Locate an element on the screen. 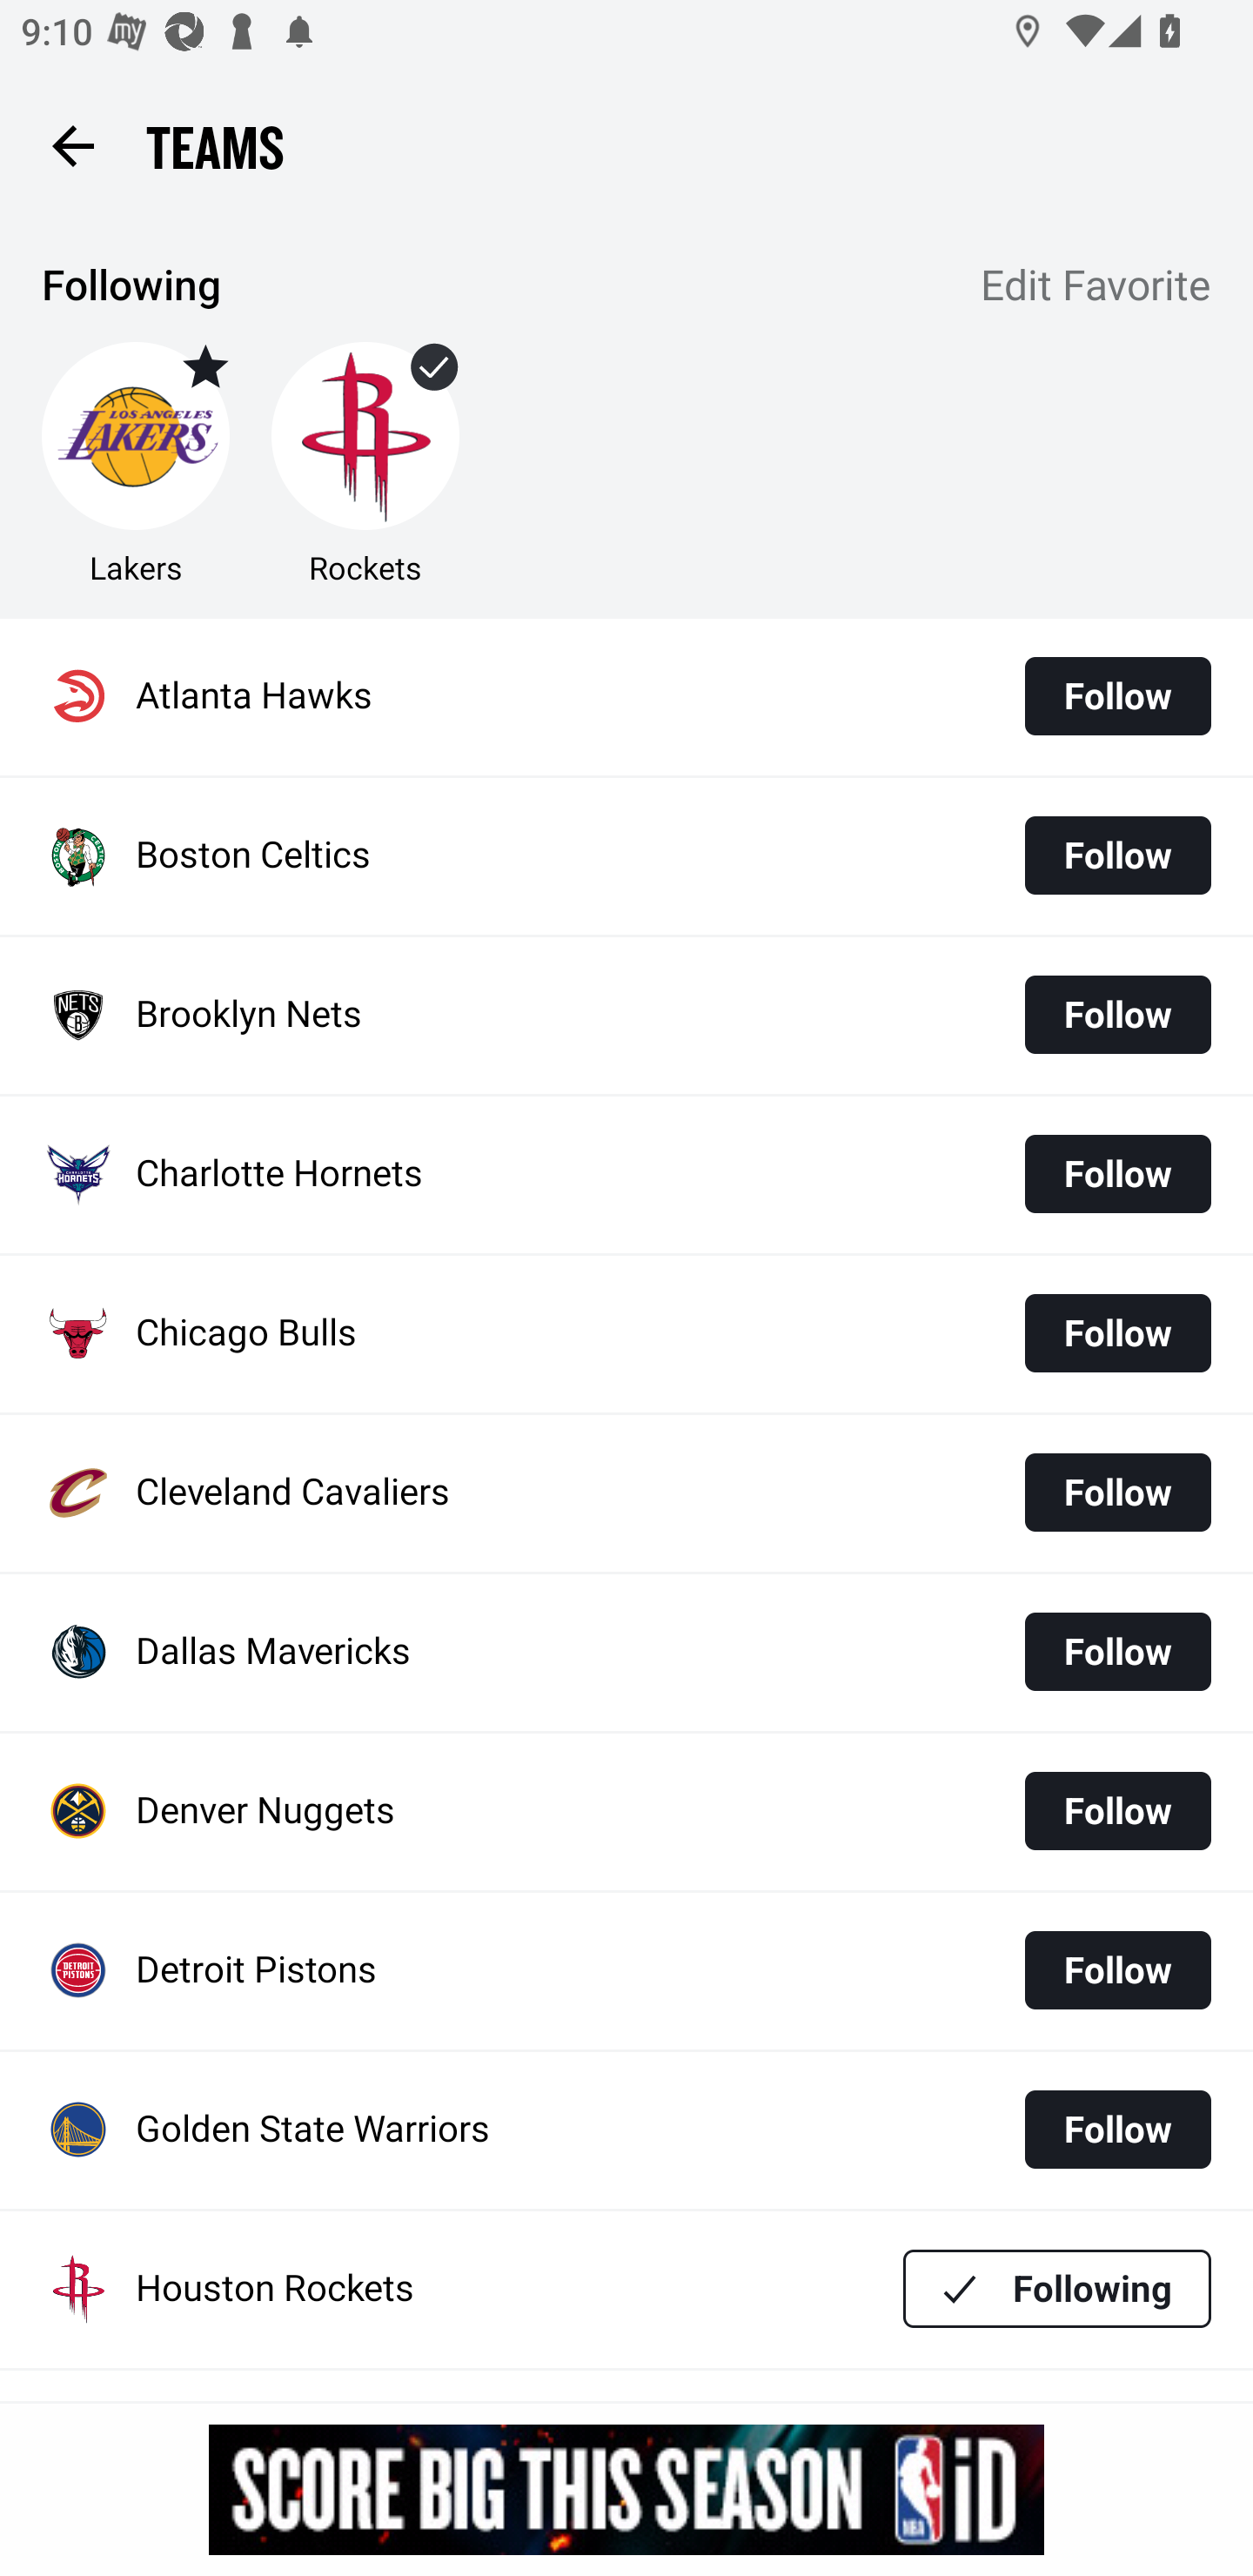 The height and width of the screenshot is (2576, 1253). Denver Nuggets Follow is located at coordinates (626, 1812).